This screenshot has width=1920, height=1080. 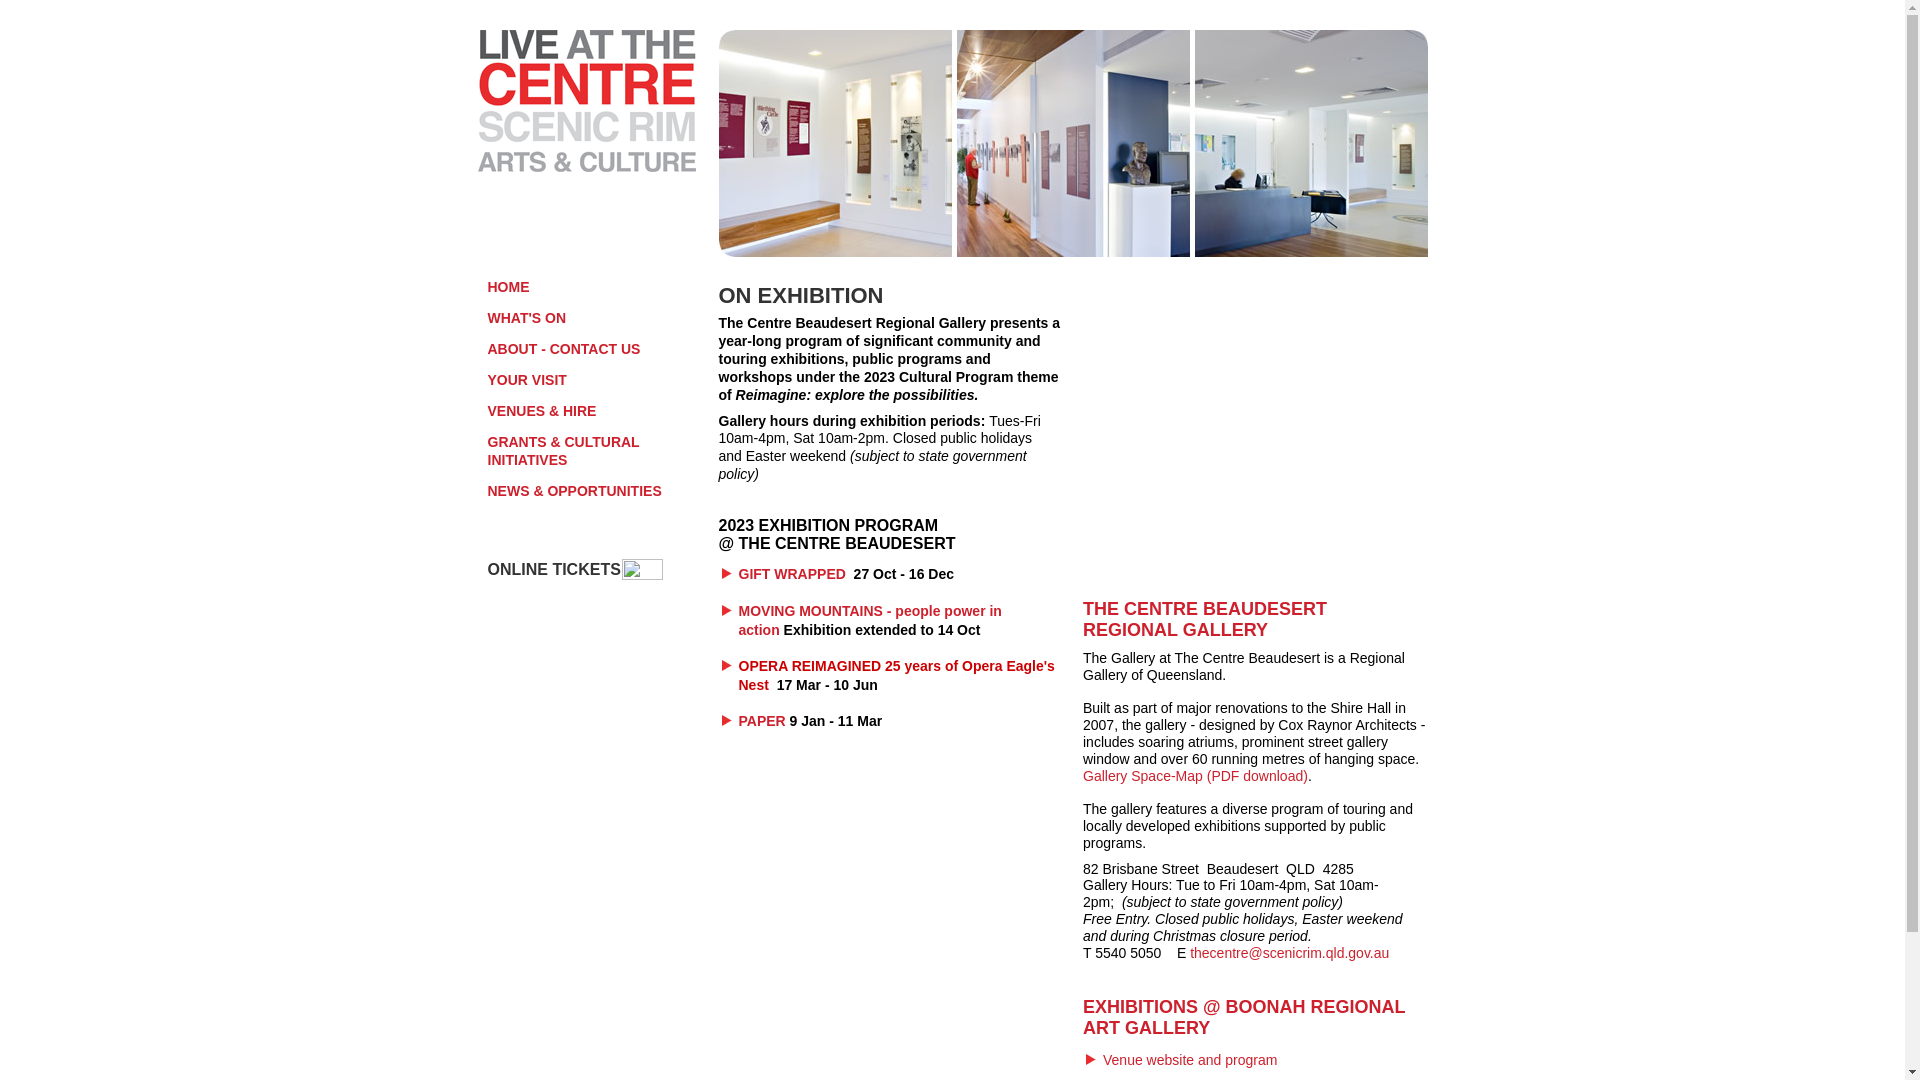 What do you see at coordinates (596, 349) in the screenshot?
I see `ABOUT - CONTACT US` at bounding box center [596, 349].